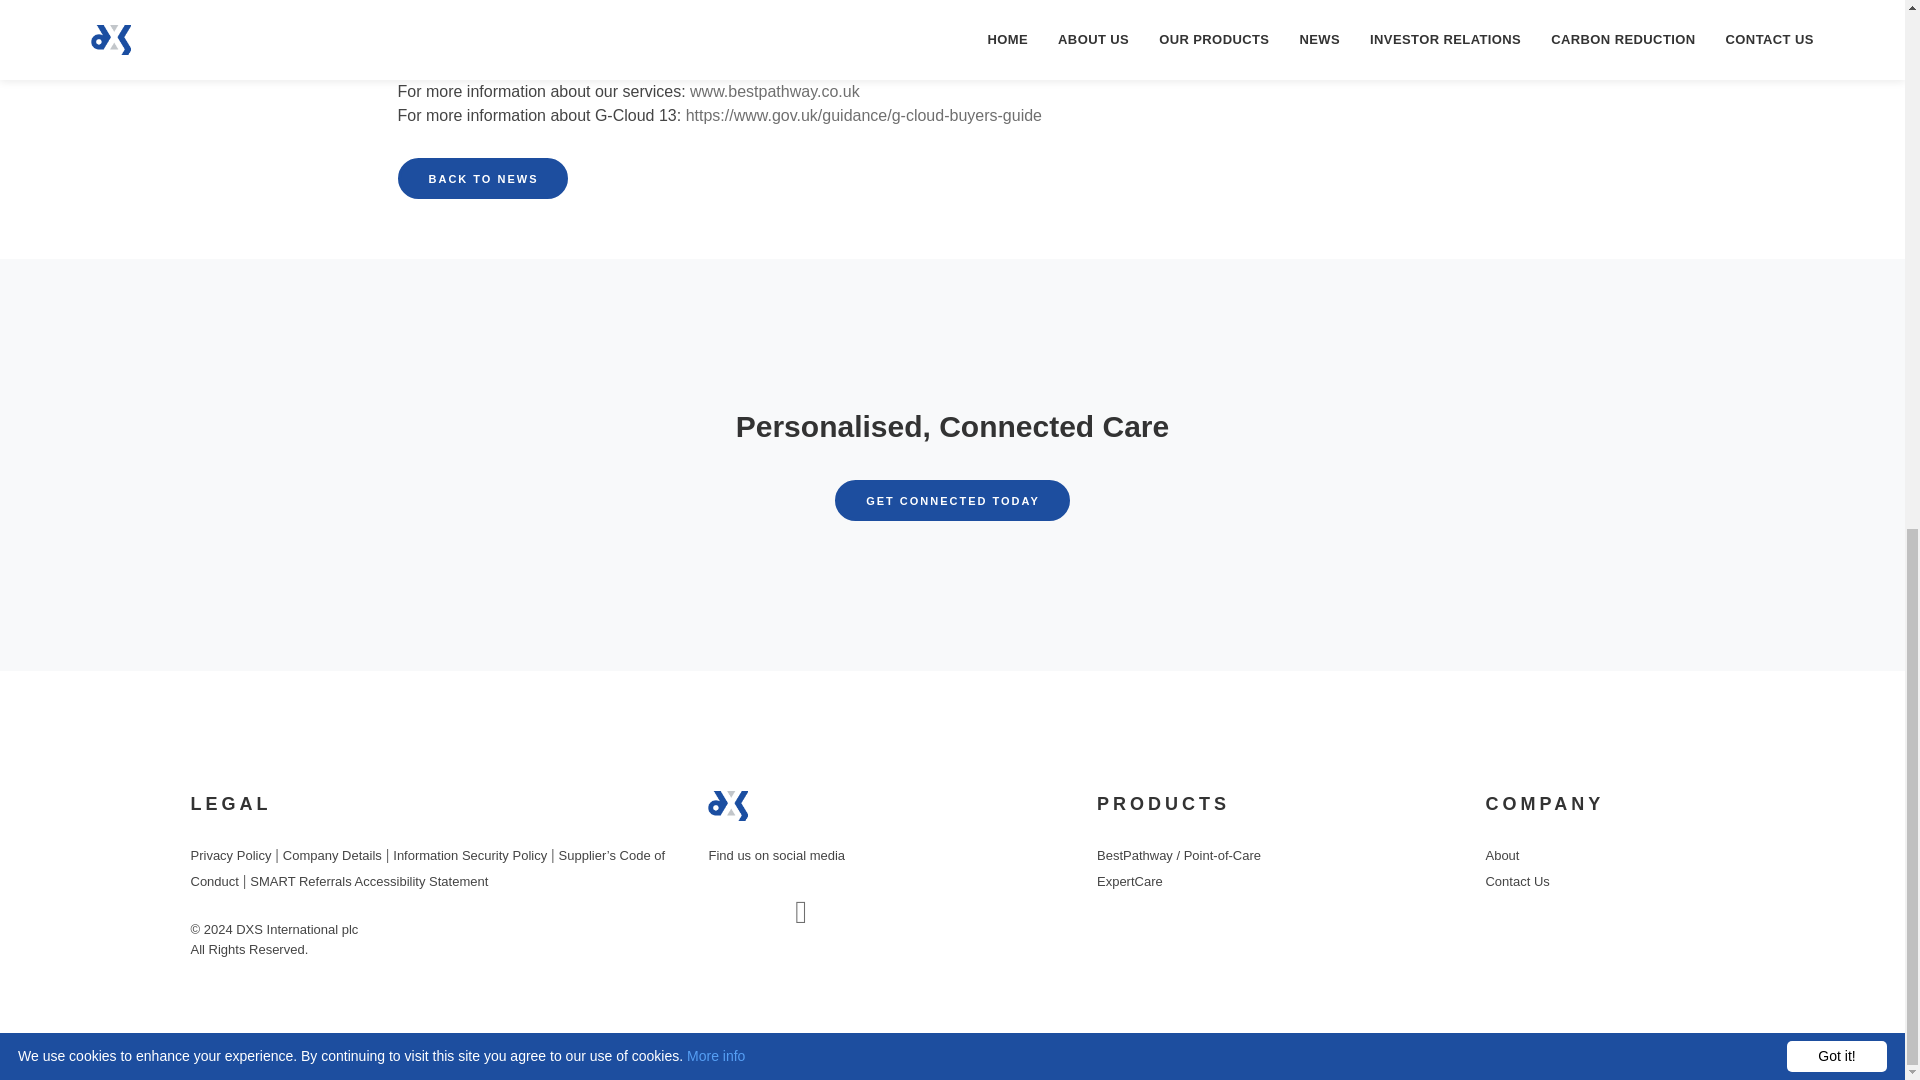  Describe the element at coordinates (230, 854) in the screenshot. I see `GET CONNECTED TODAY` at that location.